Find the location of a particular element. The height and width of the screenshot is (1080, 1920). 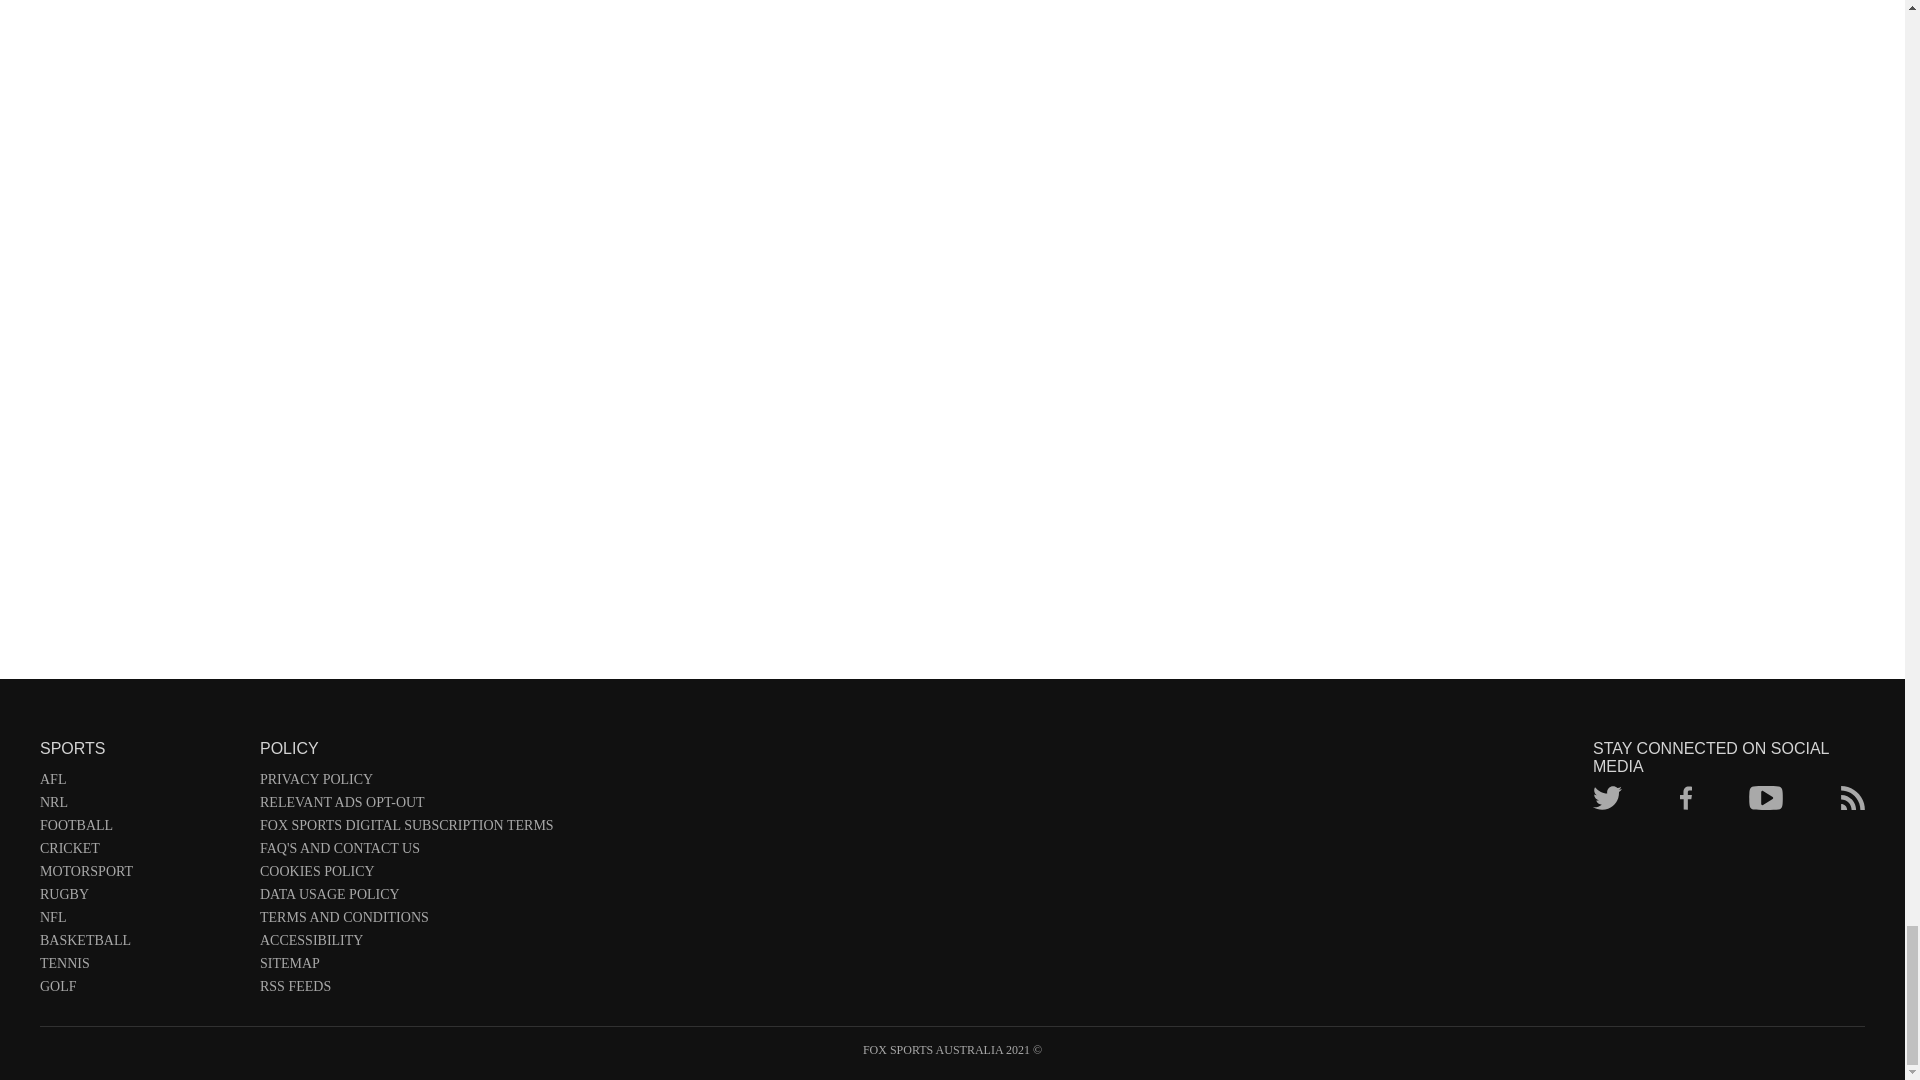

BASKETBALL is located at coordinates (140, 943).